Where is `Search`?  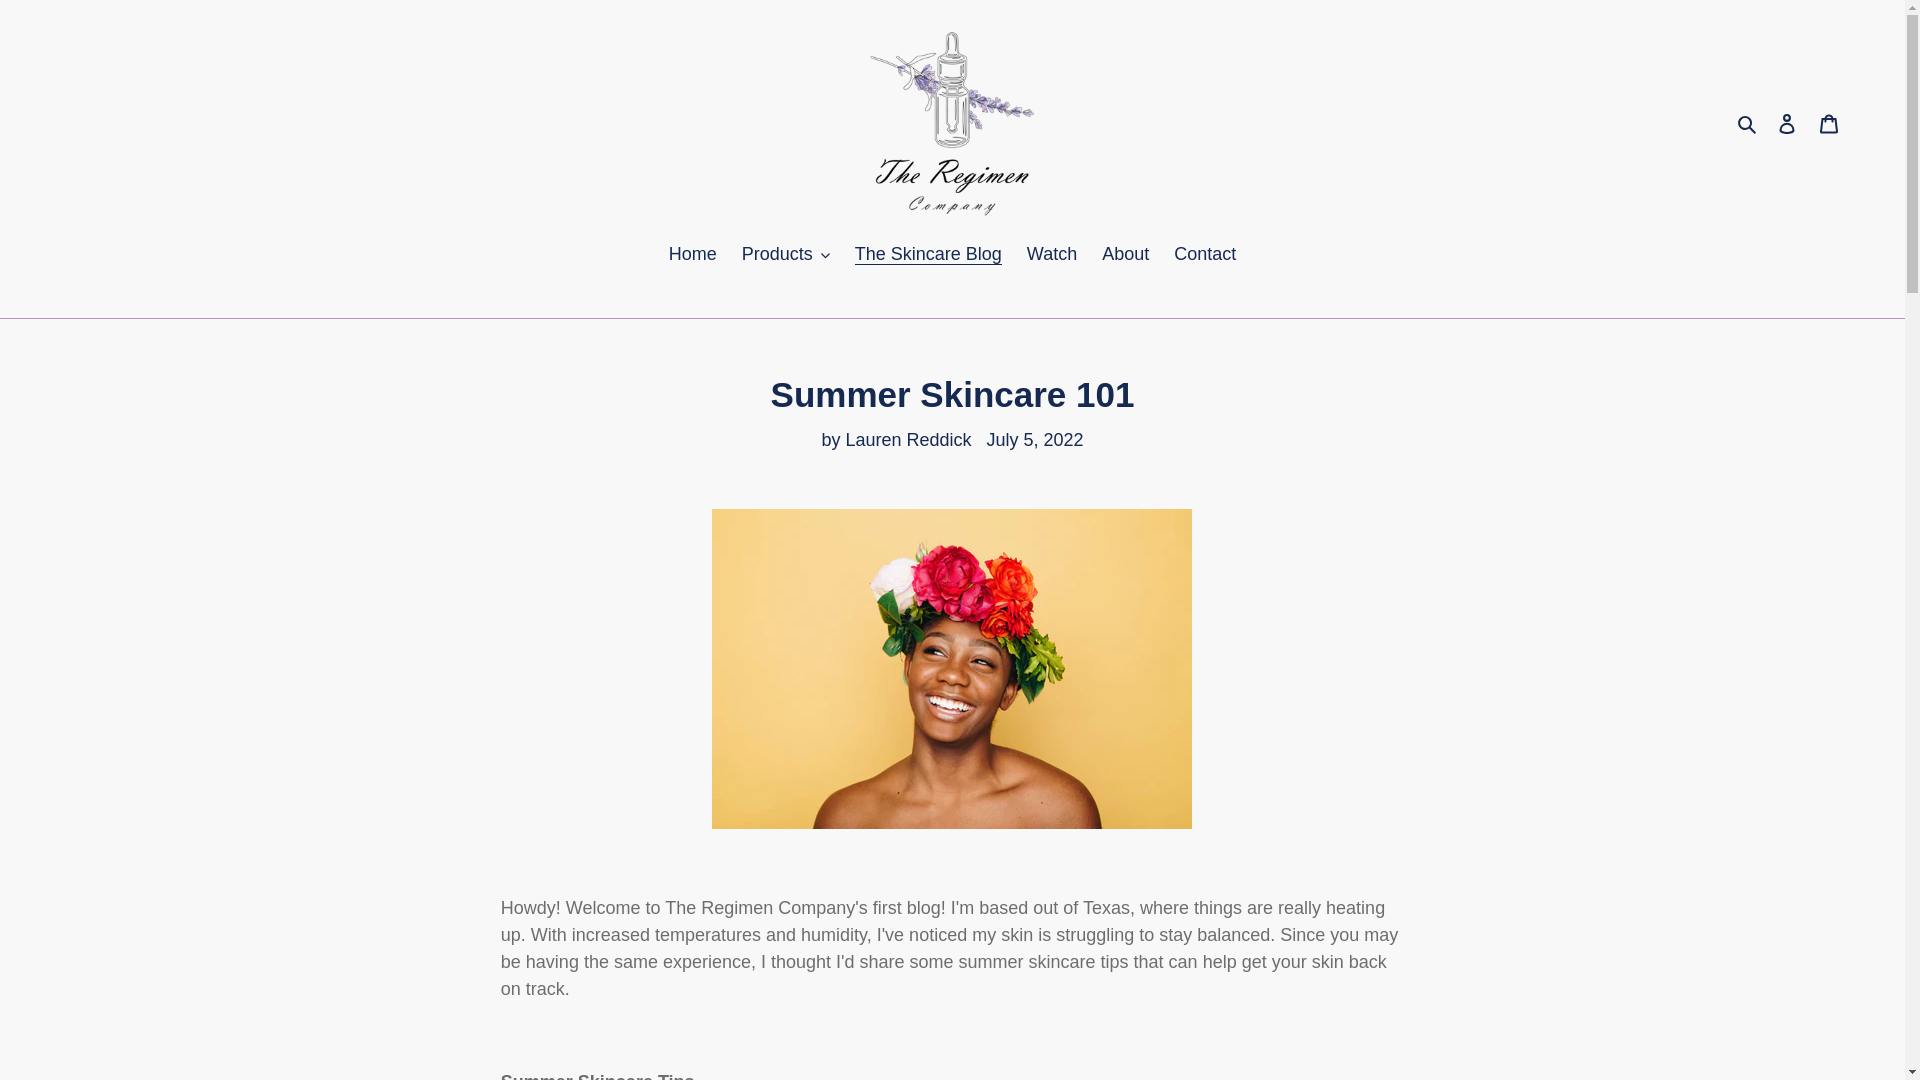 Search is located at coordinates (1748, 122).